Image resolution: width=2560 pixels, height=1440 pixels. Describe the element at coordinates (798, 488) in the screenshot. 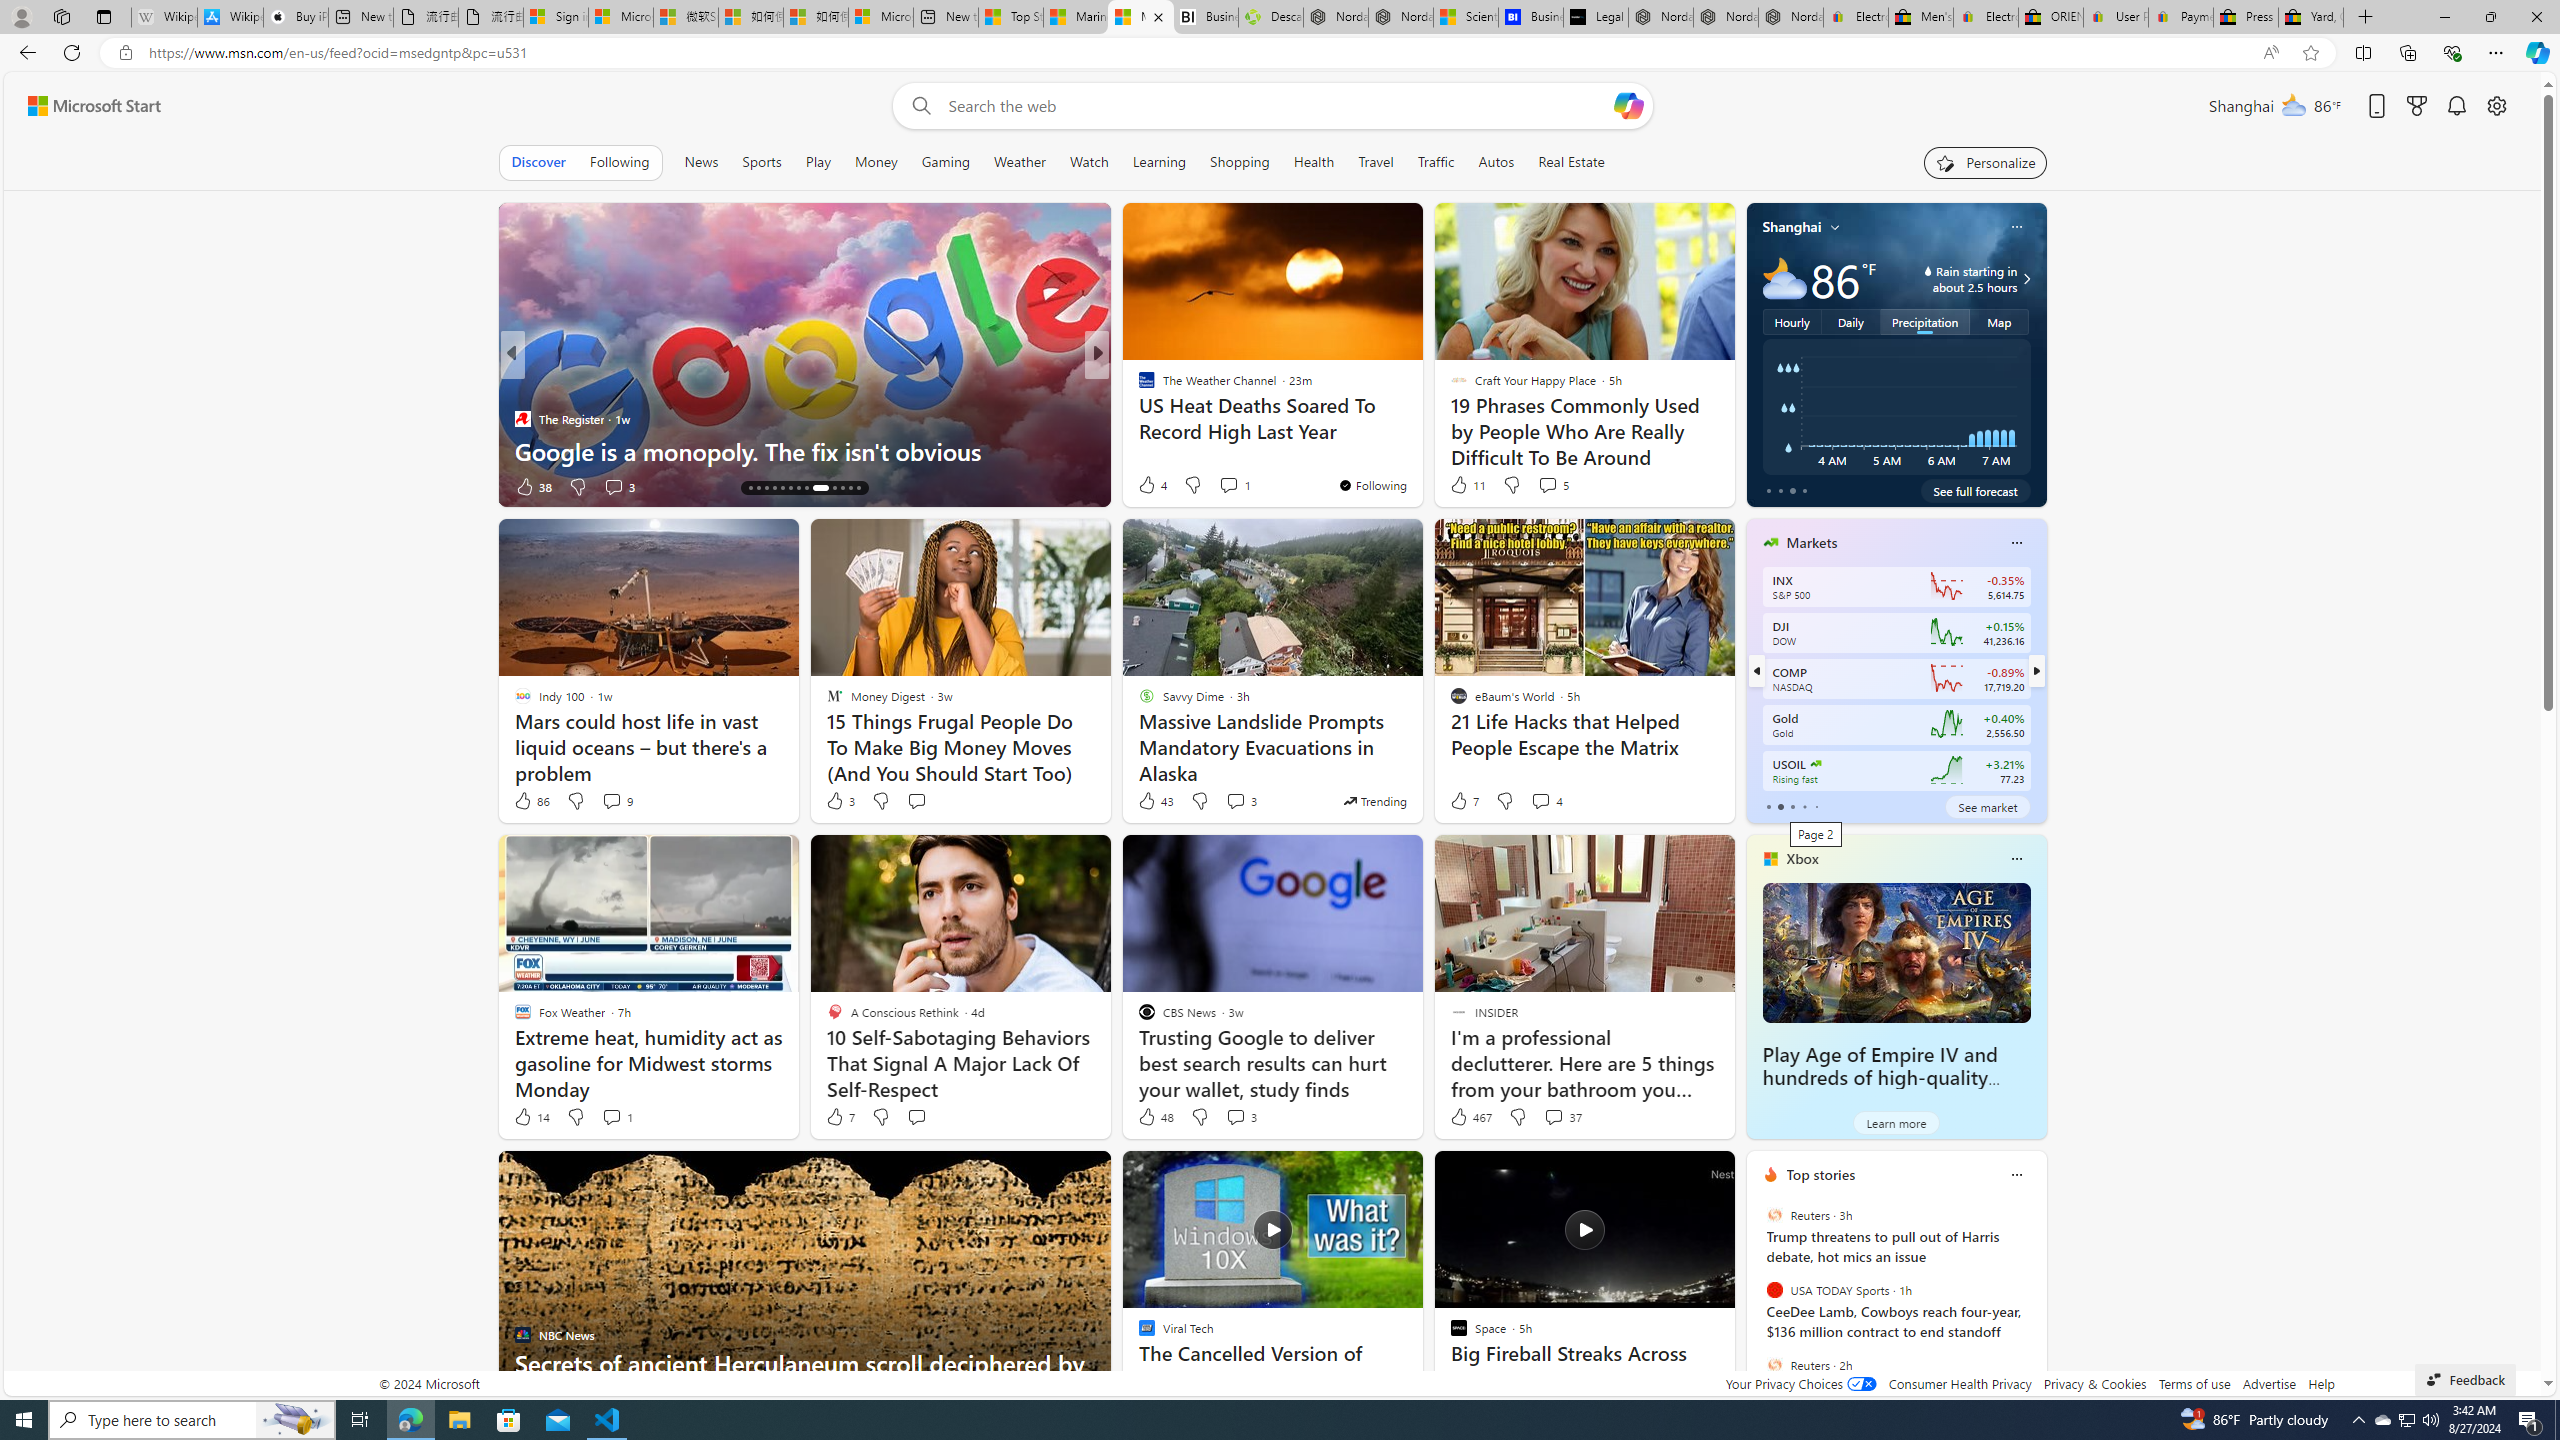

I see `AutomationID: tab-20` at that location.